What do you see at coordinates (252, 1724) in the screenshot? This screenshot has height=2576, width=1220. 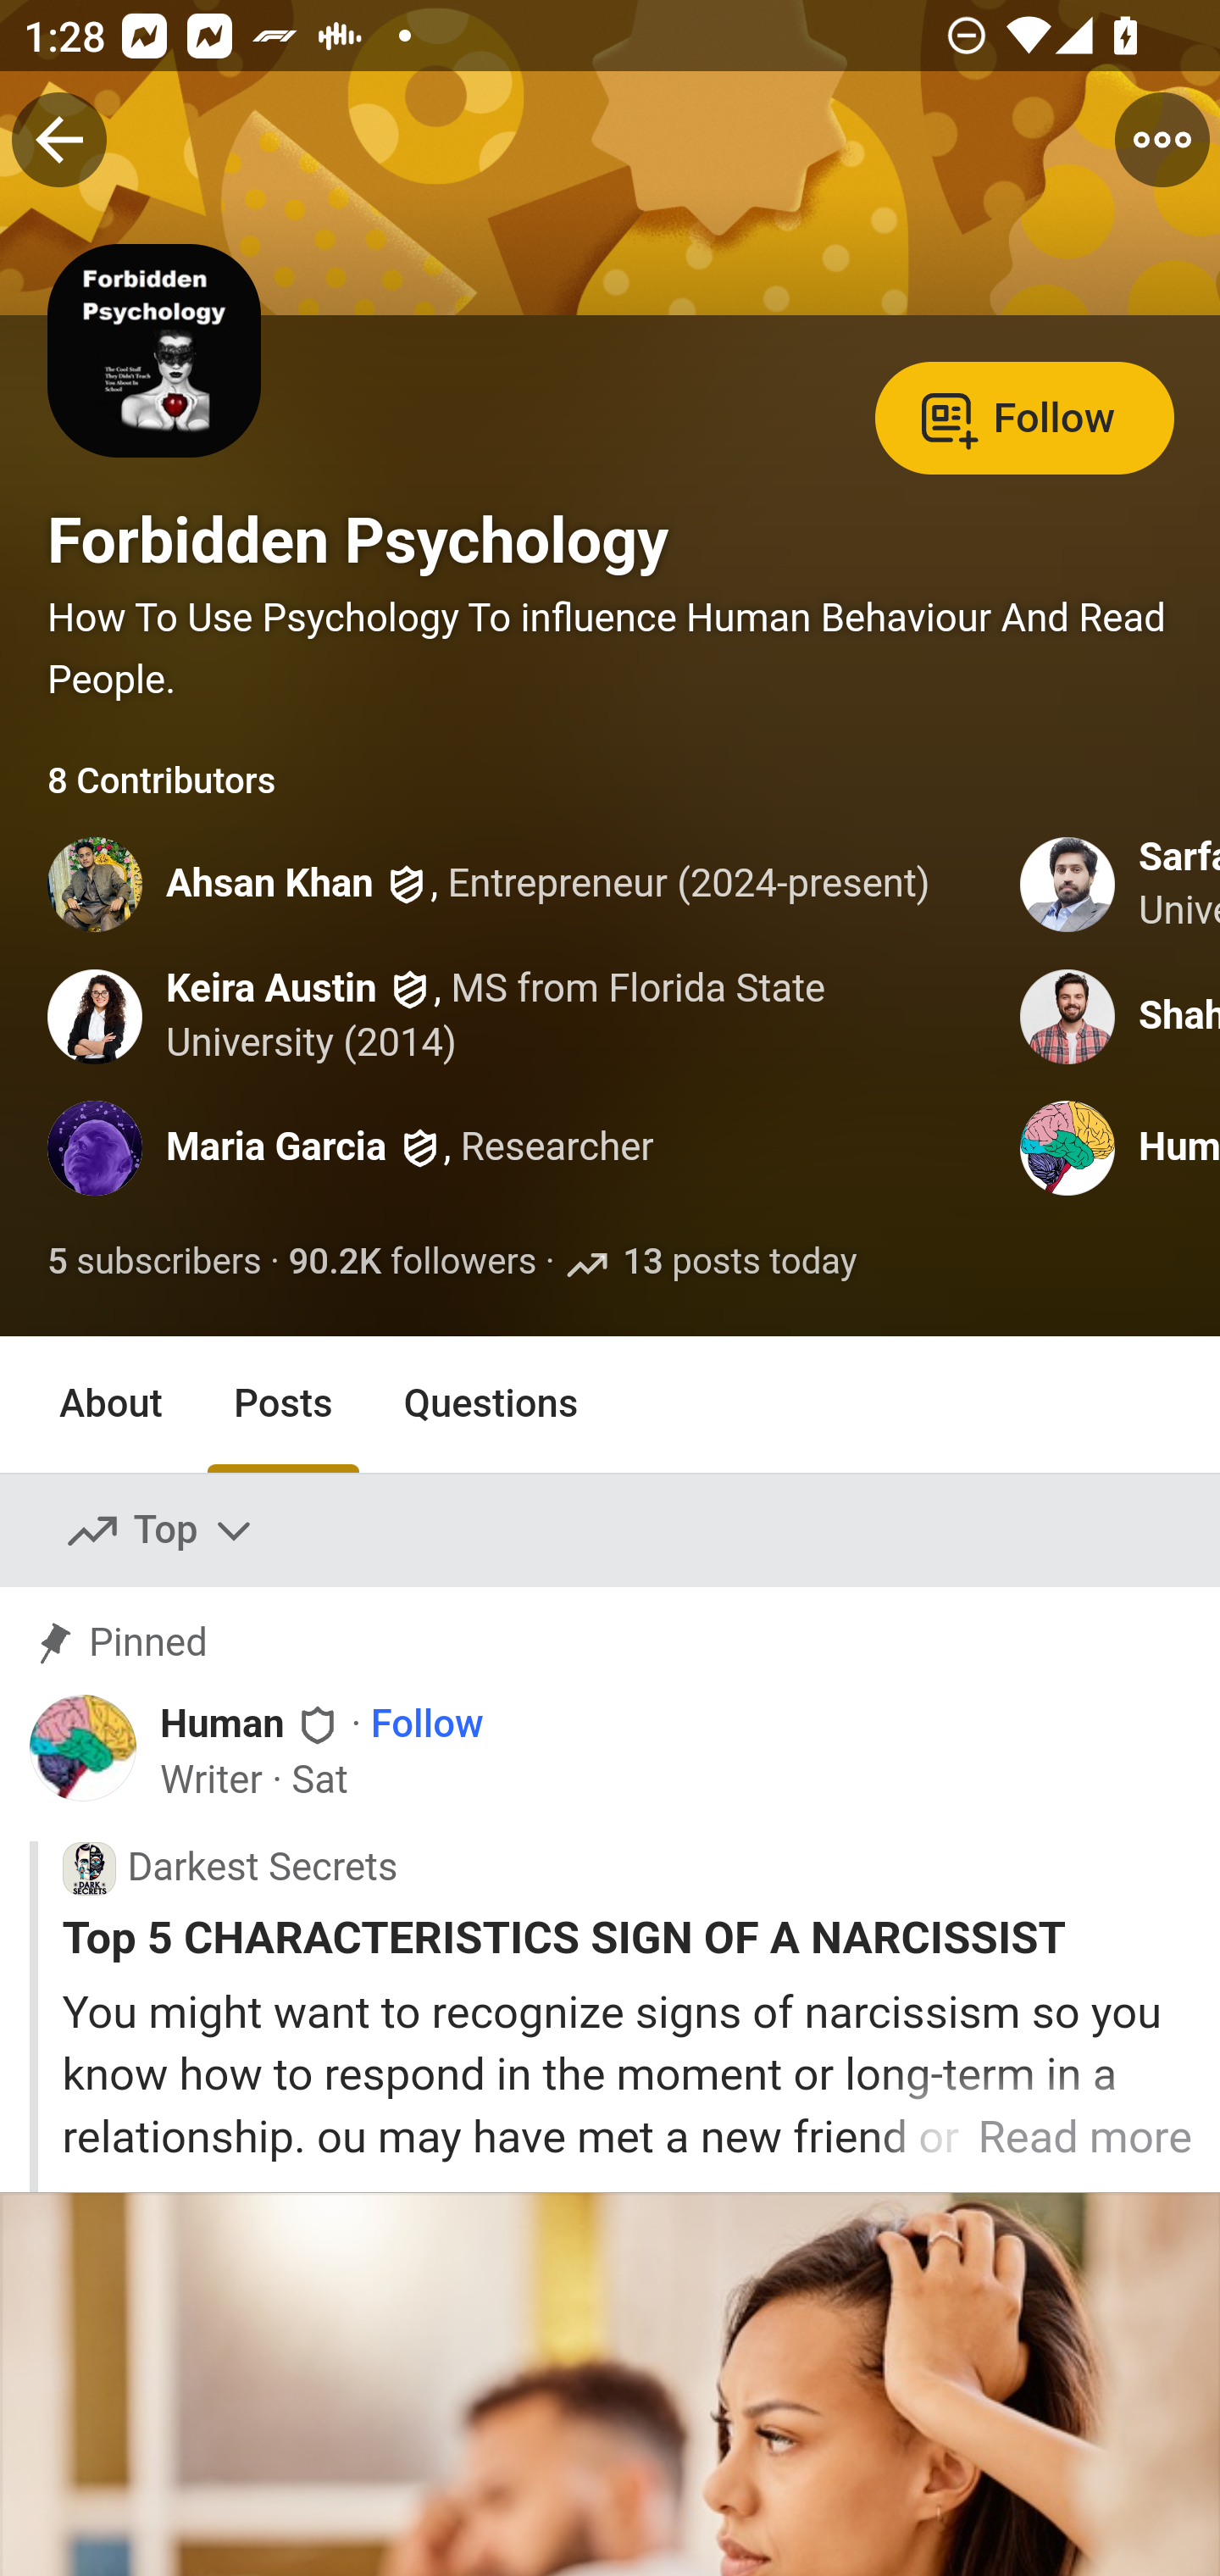 I see `Human Human  ` at bounding box center [252, 1724].